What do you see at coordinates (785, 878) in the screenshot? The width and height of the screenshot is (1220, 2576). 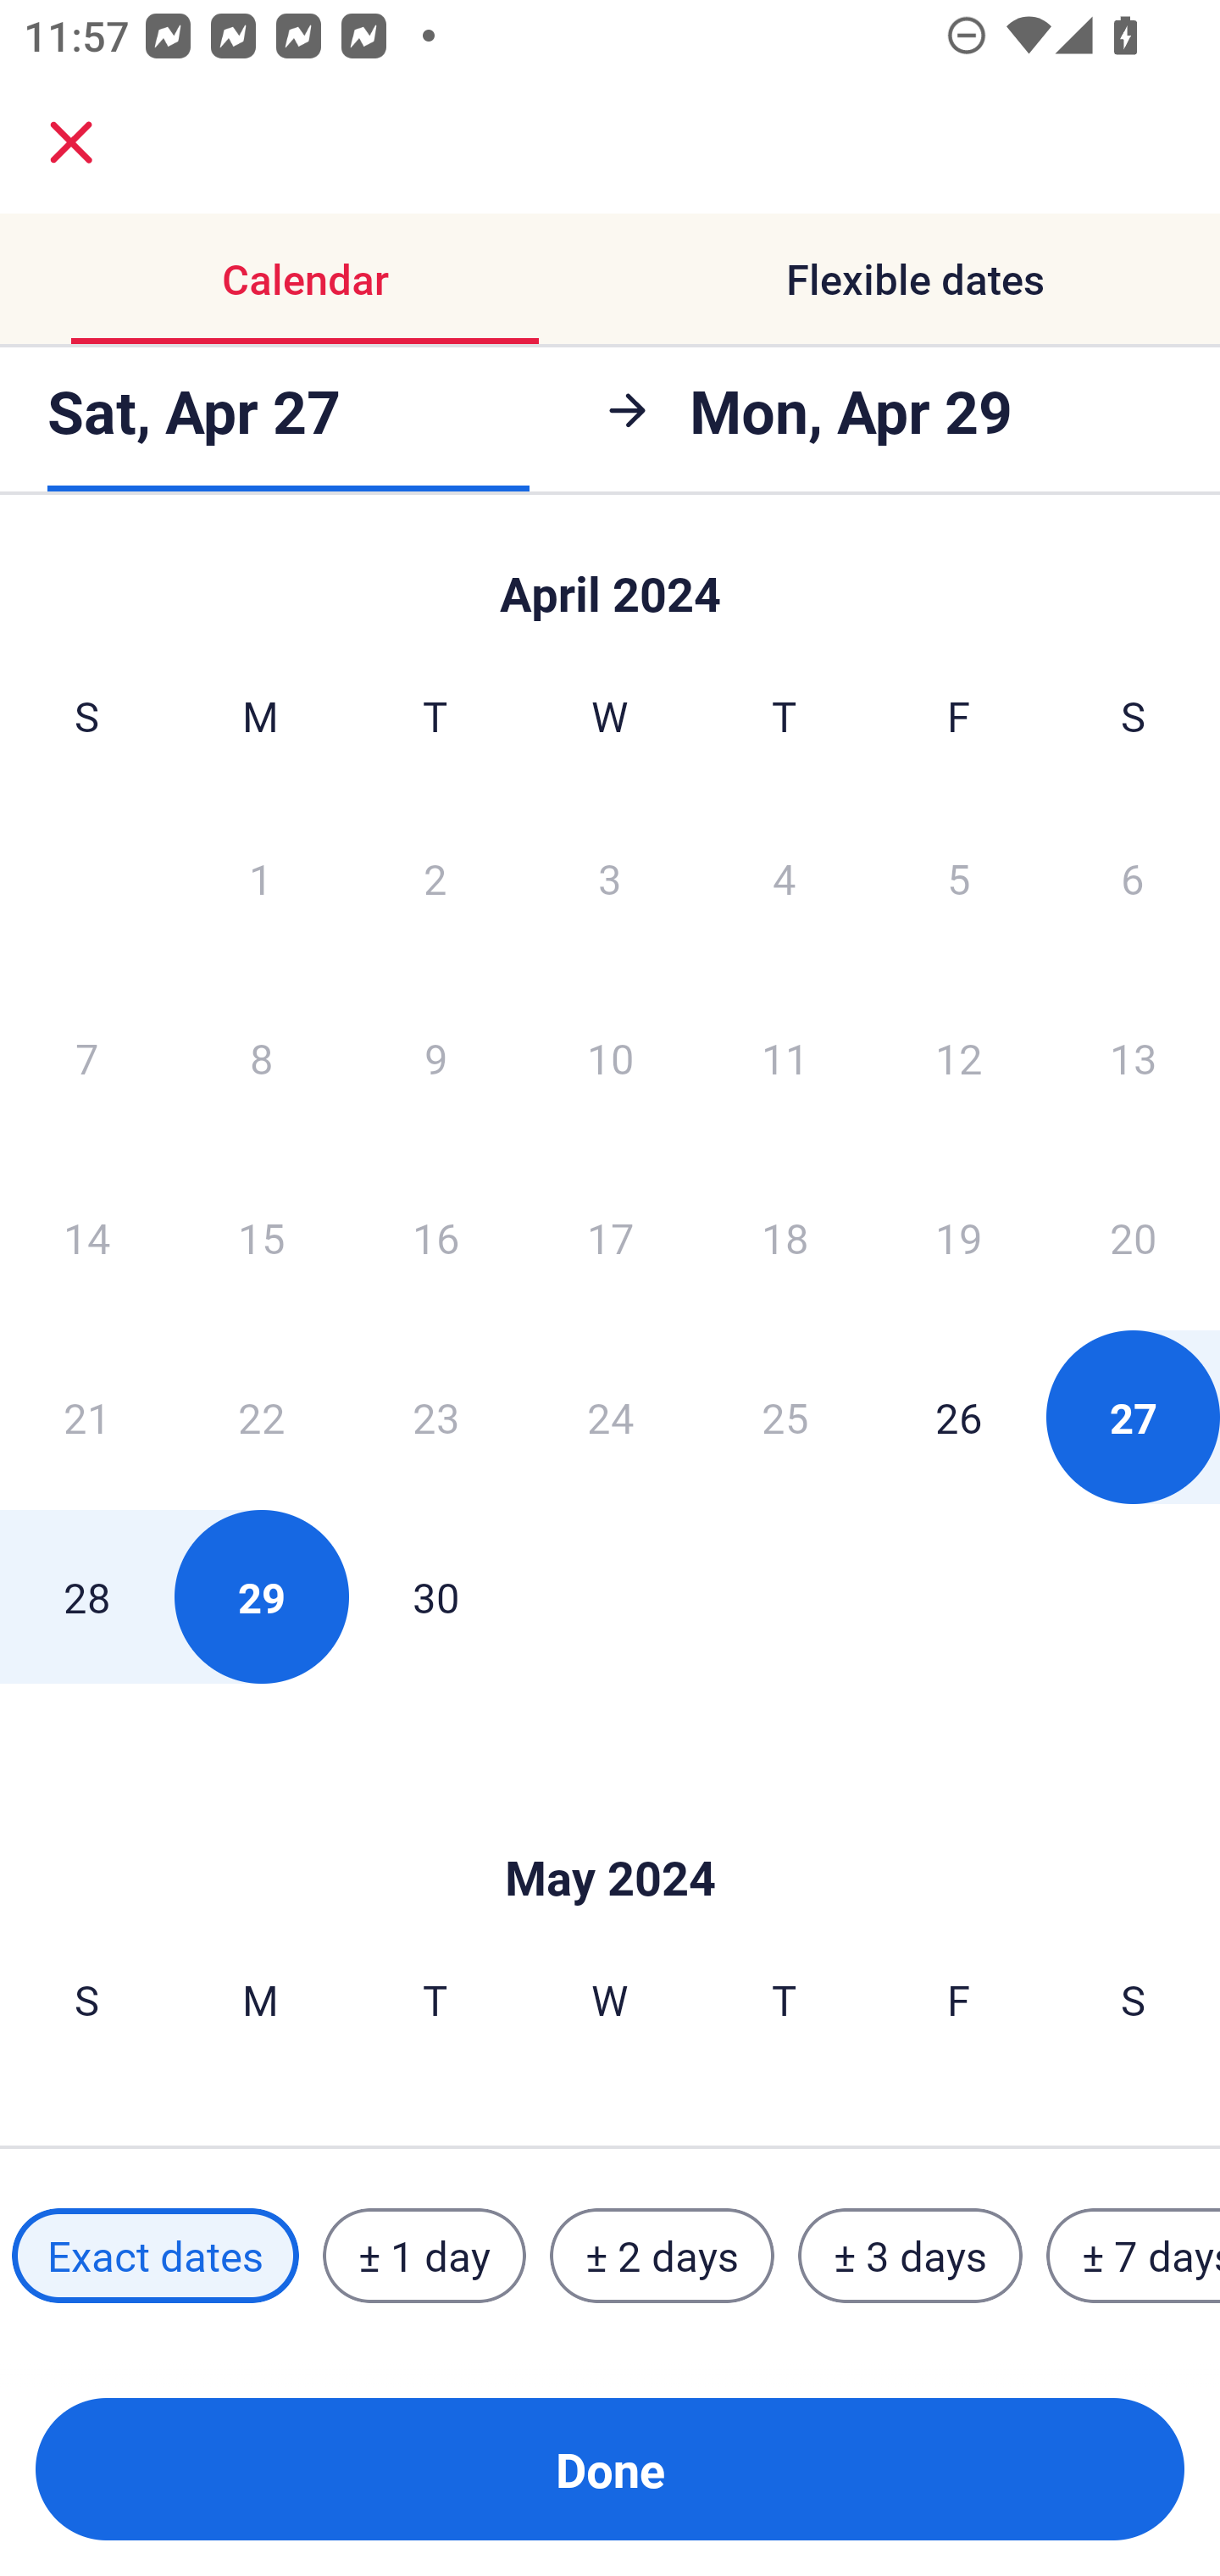 I see `4 Thursday, April 4, 2024` at bounding box center [785, 878].